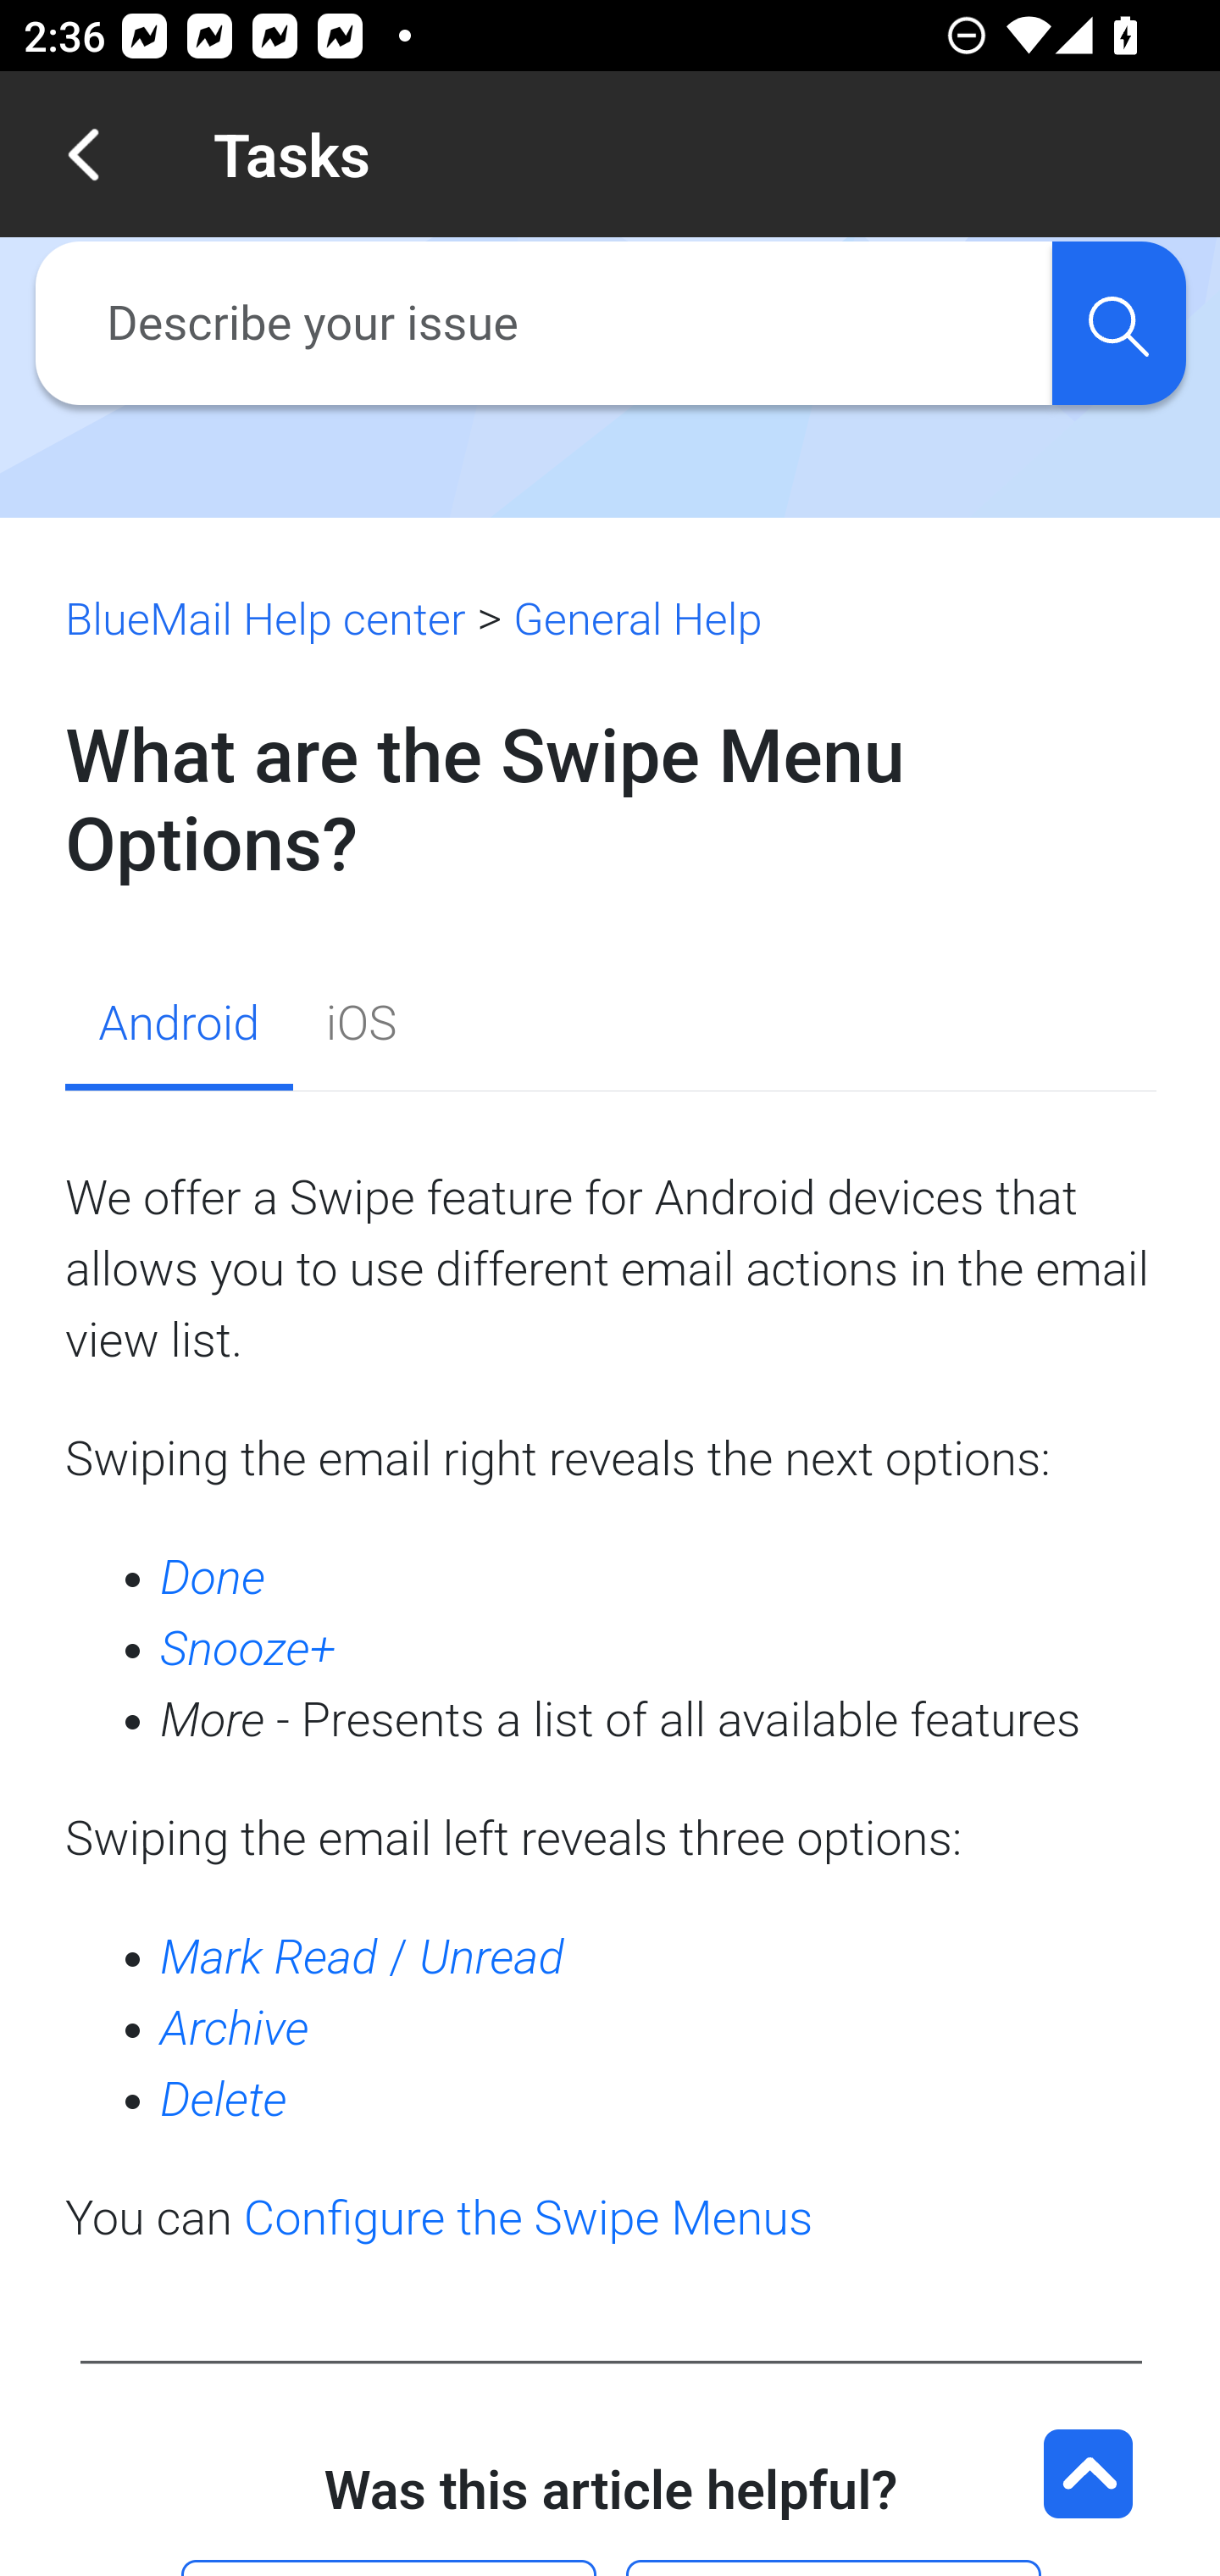  I want to click on iOS, so click(361, 1029).